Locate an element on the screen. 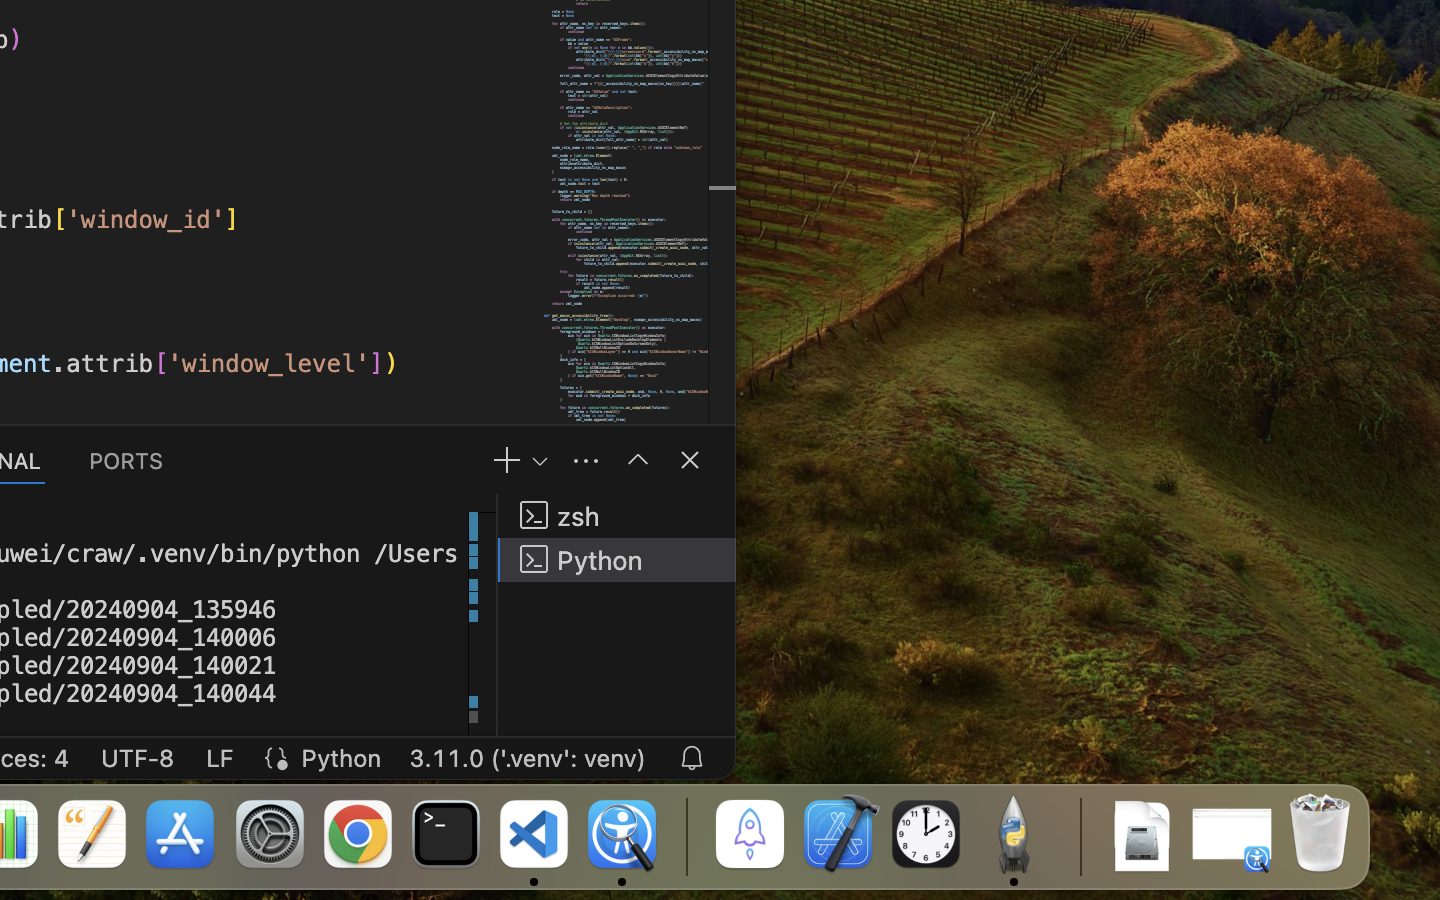 This screenshot has height=900, width=1440. 0 PORTS is located at coordinates (127, 460).